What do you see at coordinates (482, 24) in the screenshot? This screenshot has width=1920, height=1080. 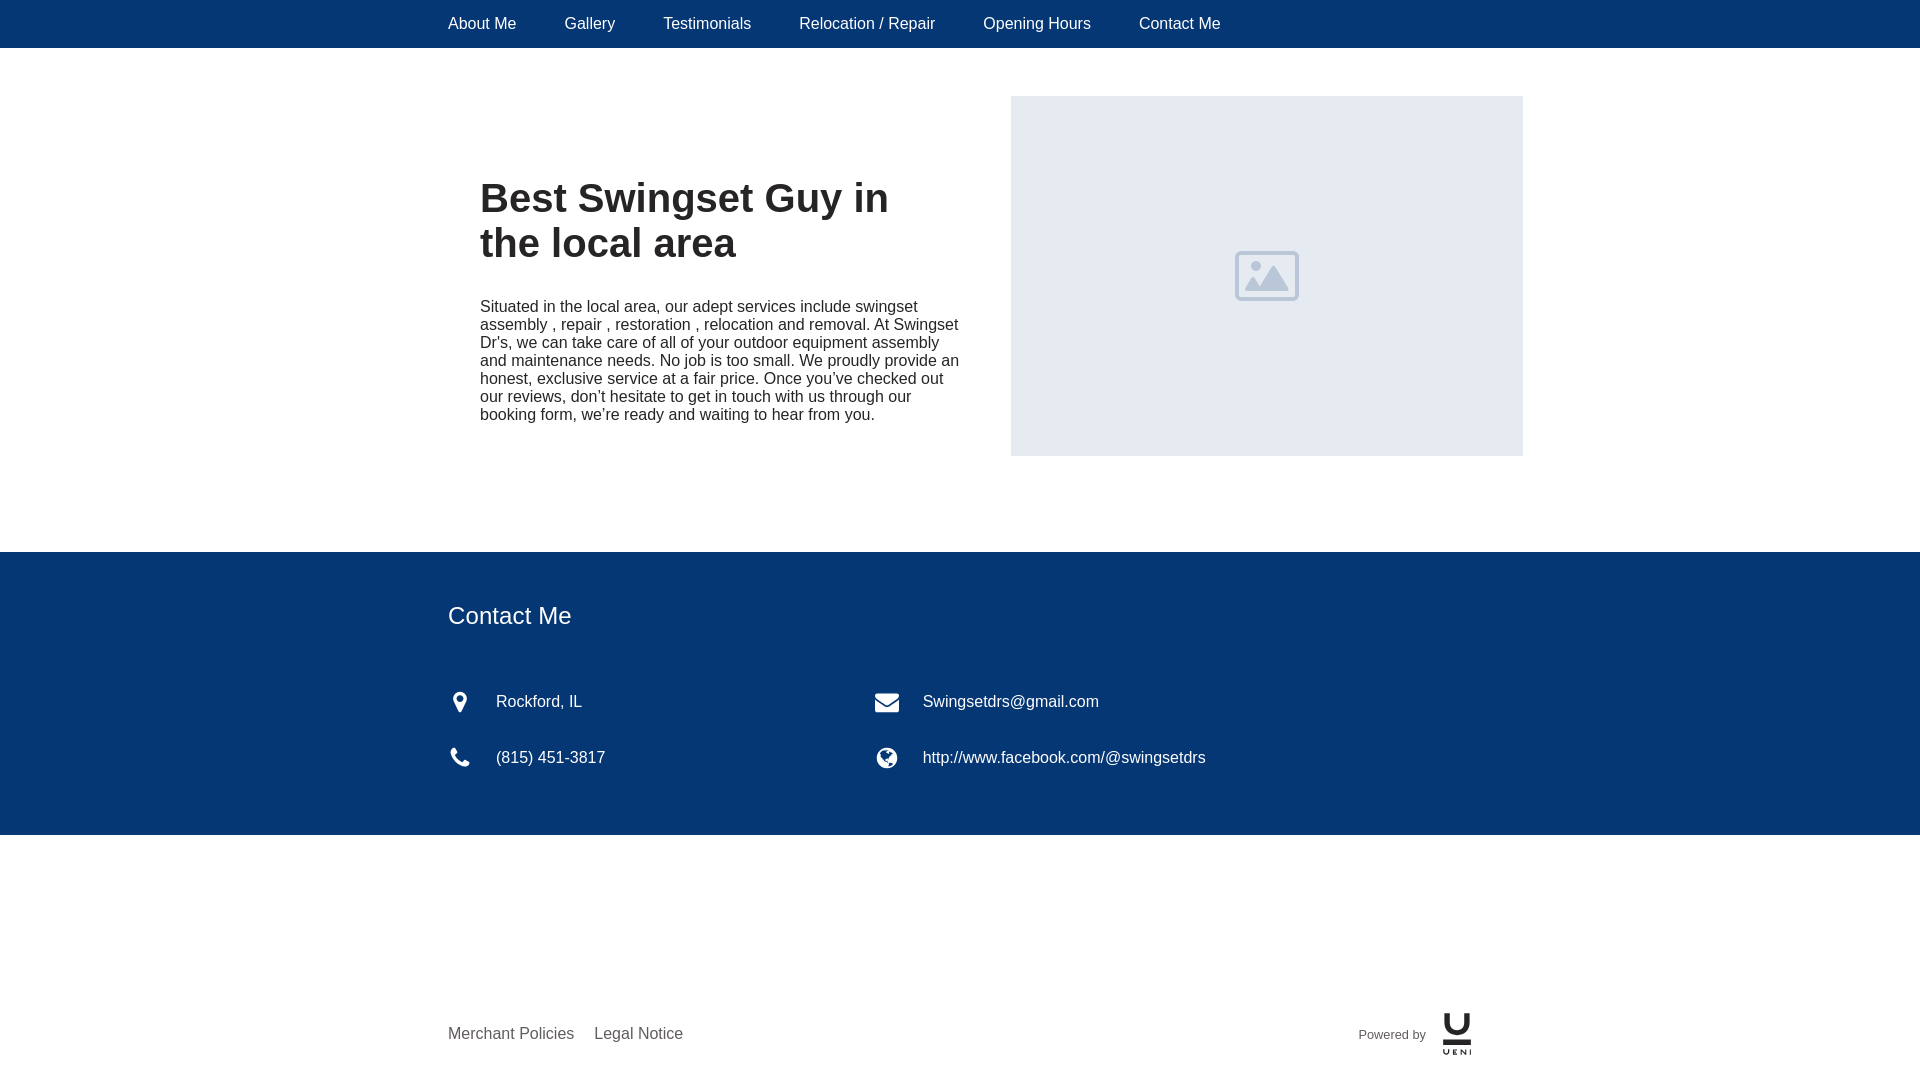 I see `About Me` at bounding box center [482, 24].